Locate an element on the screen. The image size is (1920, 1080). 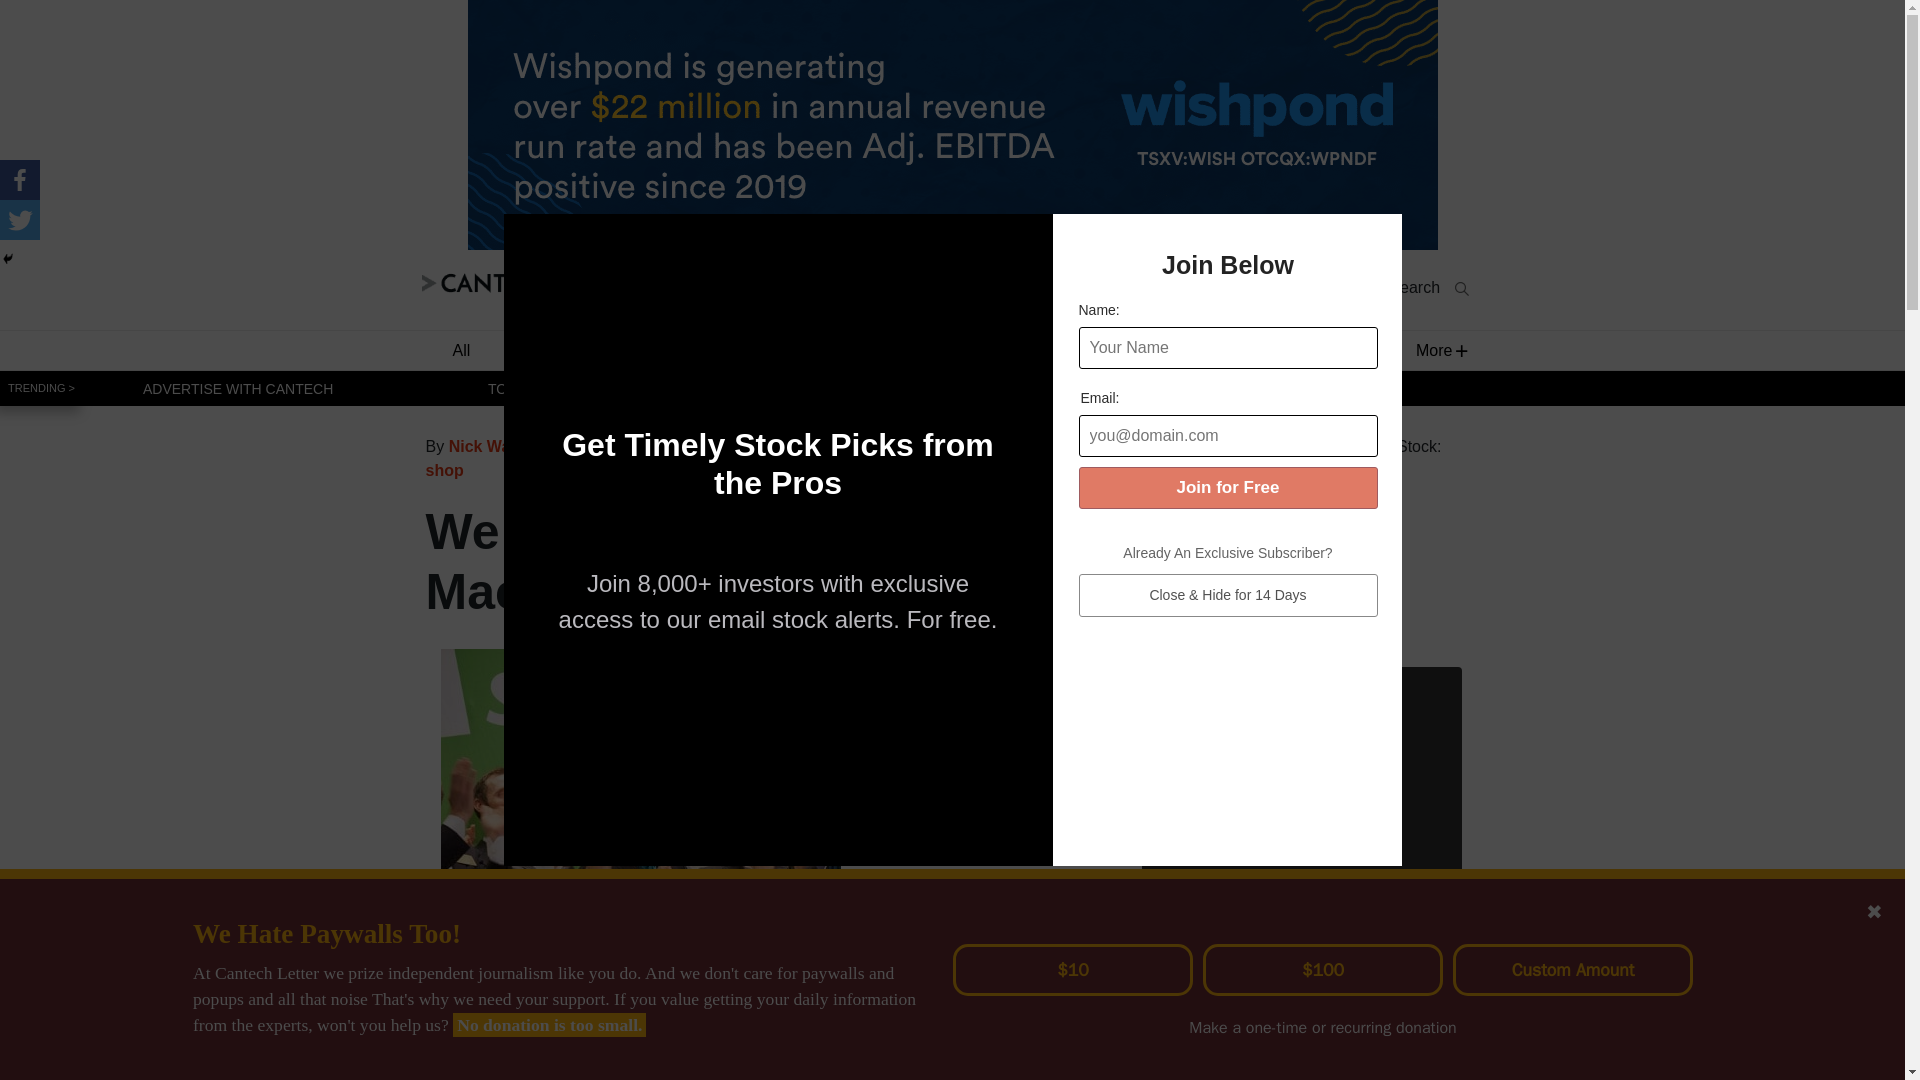
TOP PICKS is located at coordinates (524, 388).